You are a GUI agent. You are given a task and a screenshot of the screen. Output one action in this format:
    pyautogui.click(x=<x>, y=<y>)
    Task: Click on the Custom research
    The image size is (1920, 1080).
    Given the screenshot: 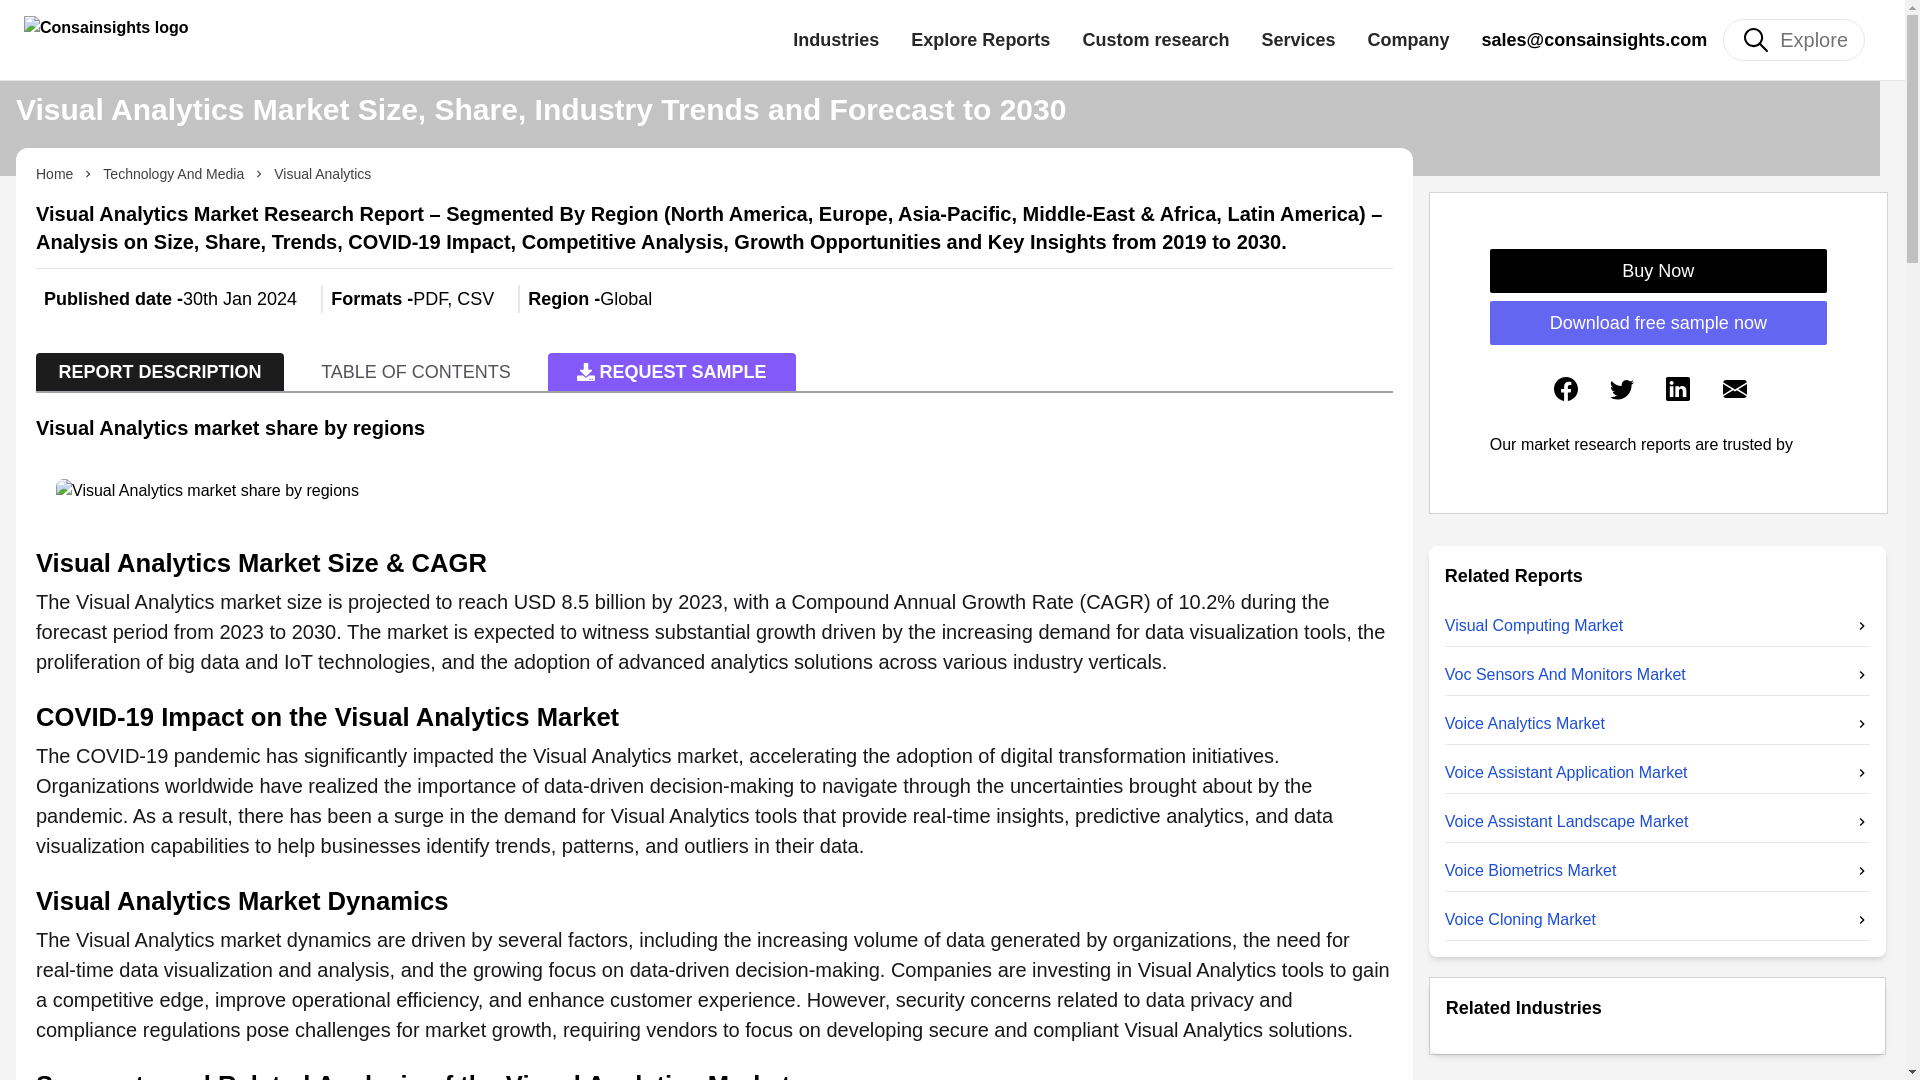 What is the action you would take?
    pyautogui.click(x=1155, y=40)
    